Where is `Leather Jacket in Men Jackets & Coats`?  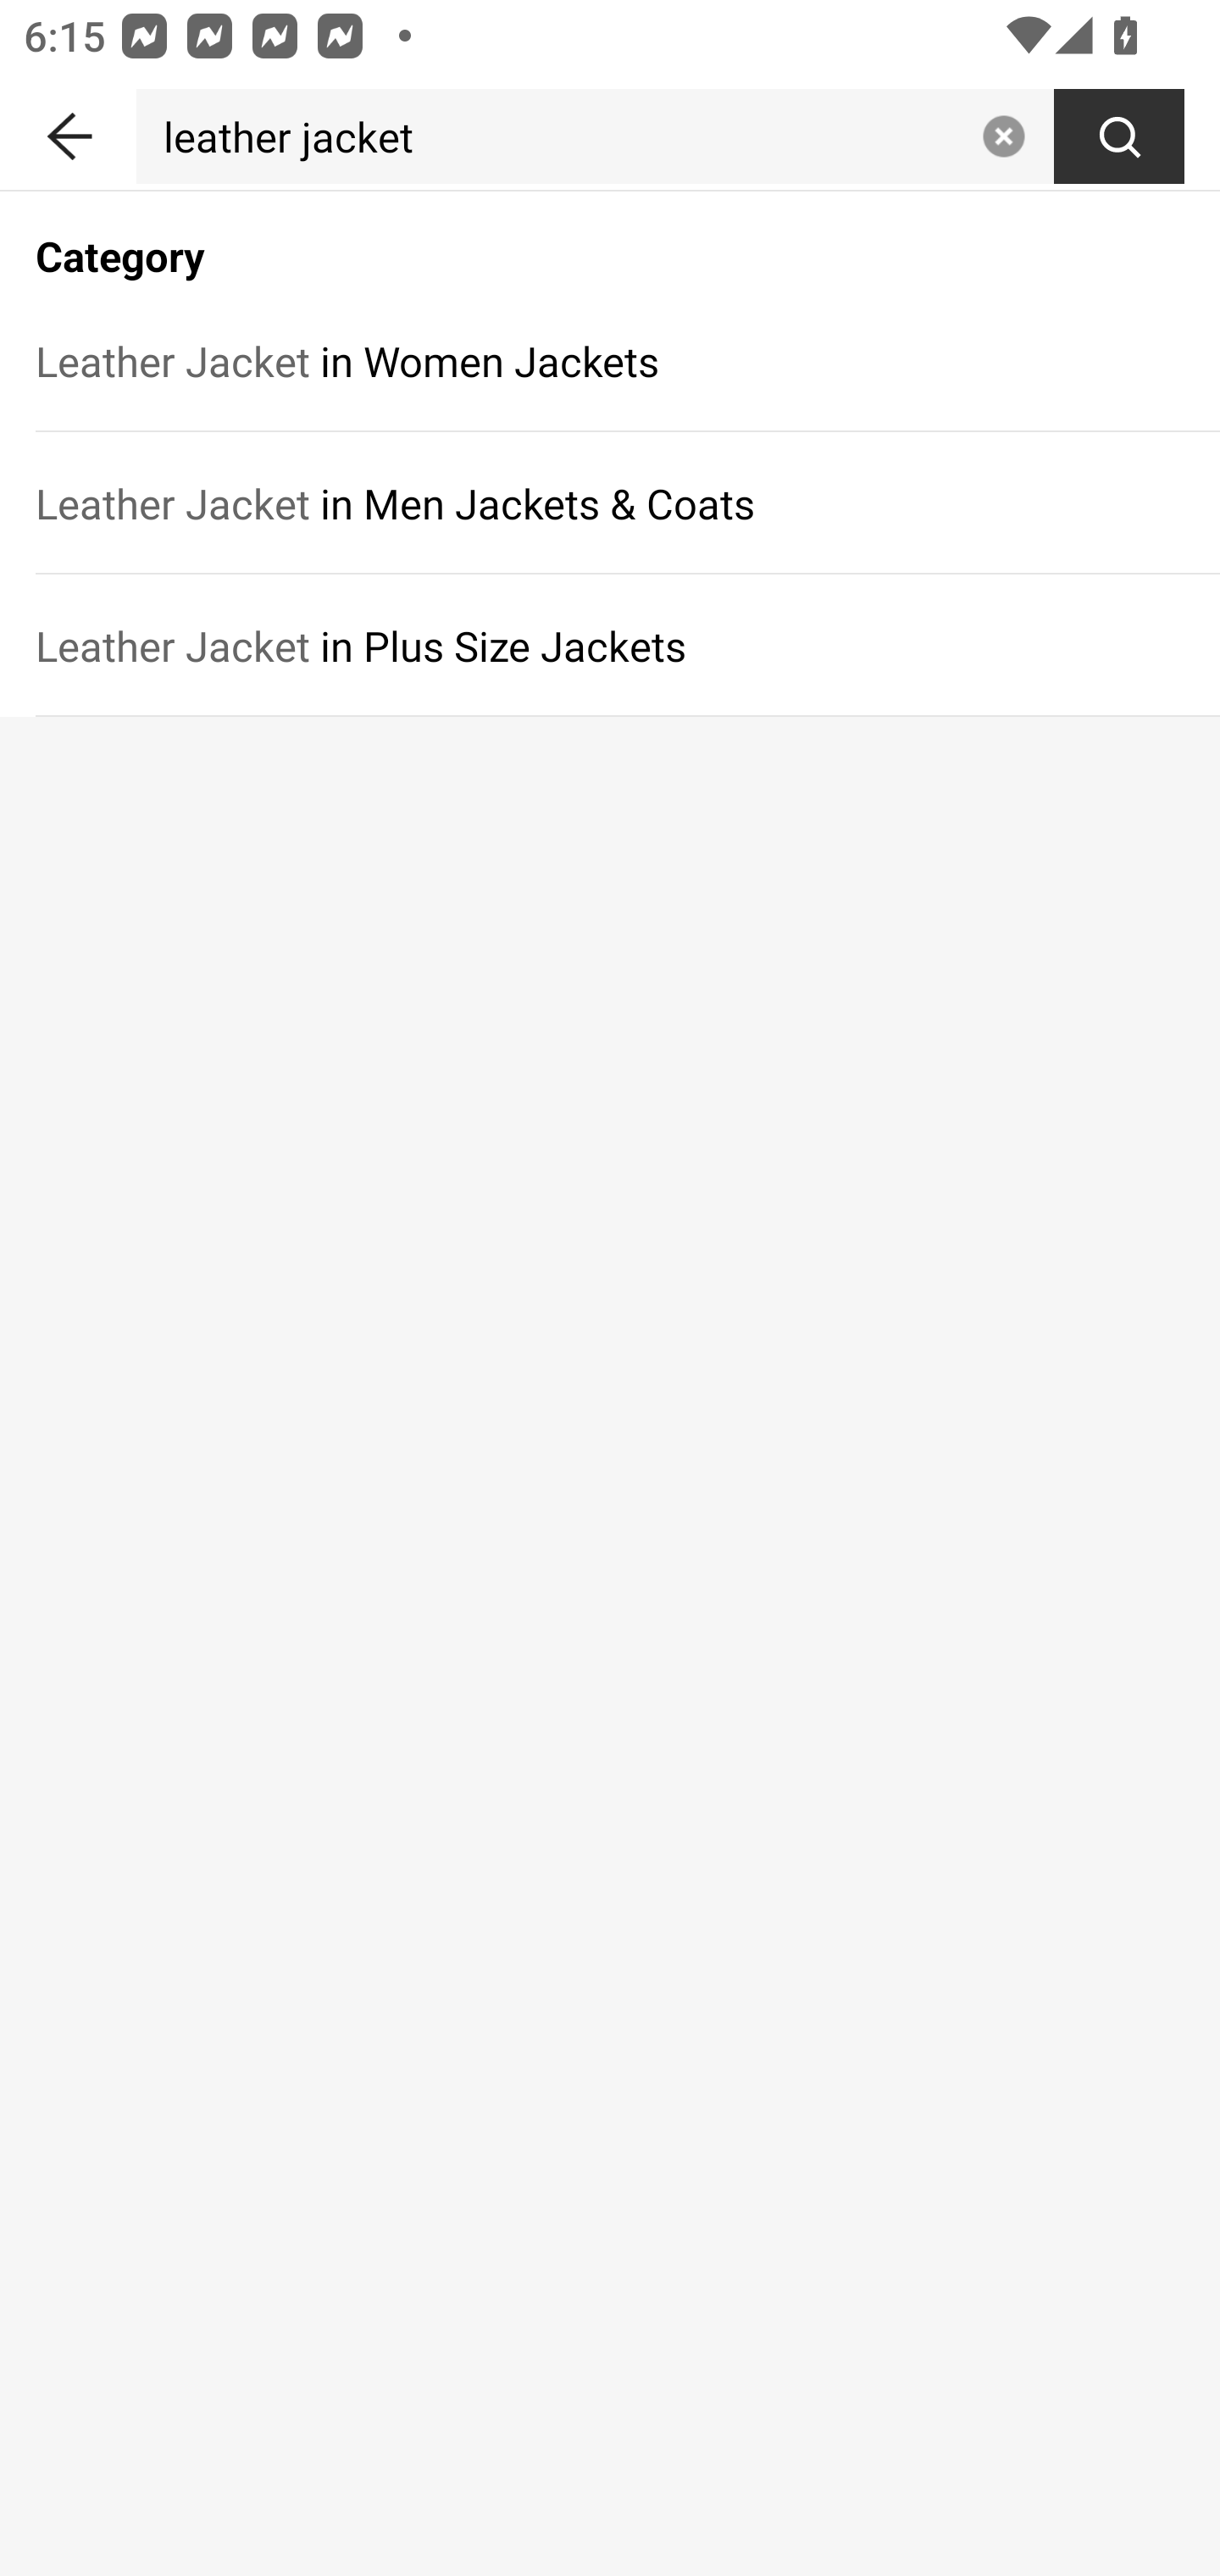 Leather Jacket in Men Jackets & Coats is located at coordinates (610, 503).